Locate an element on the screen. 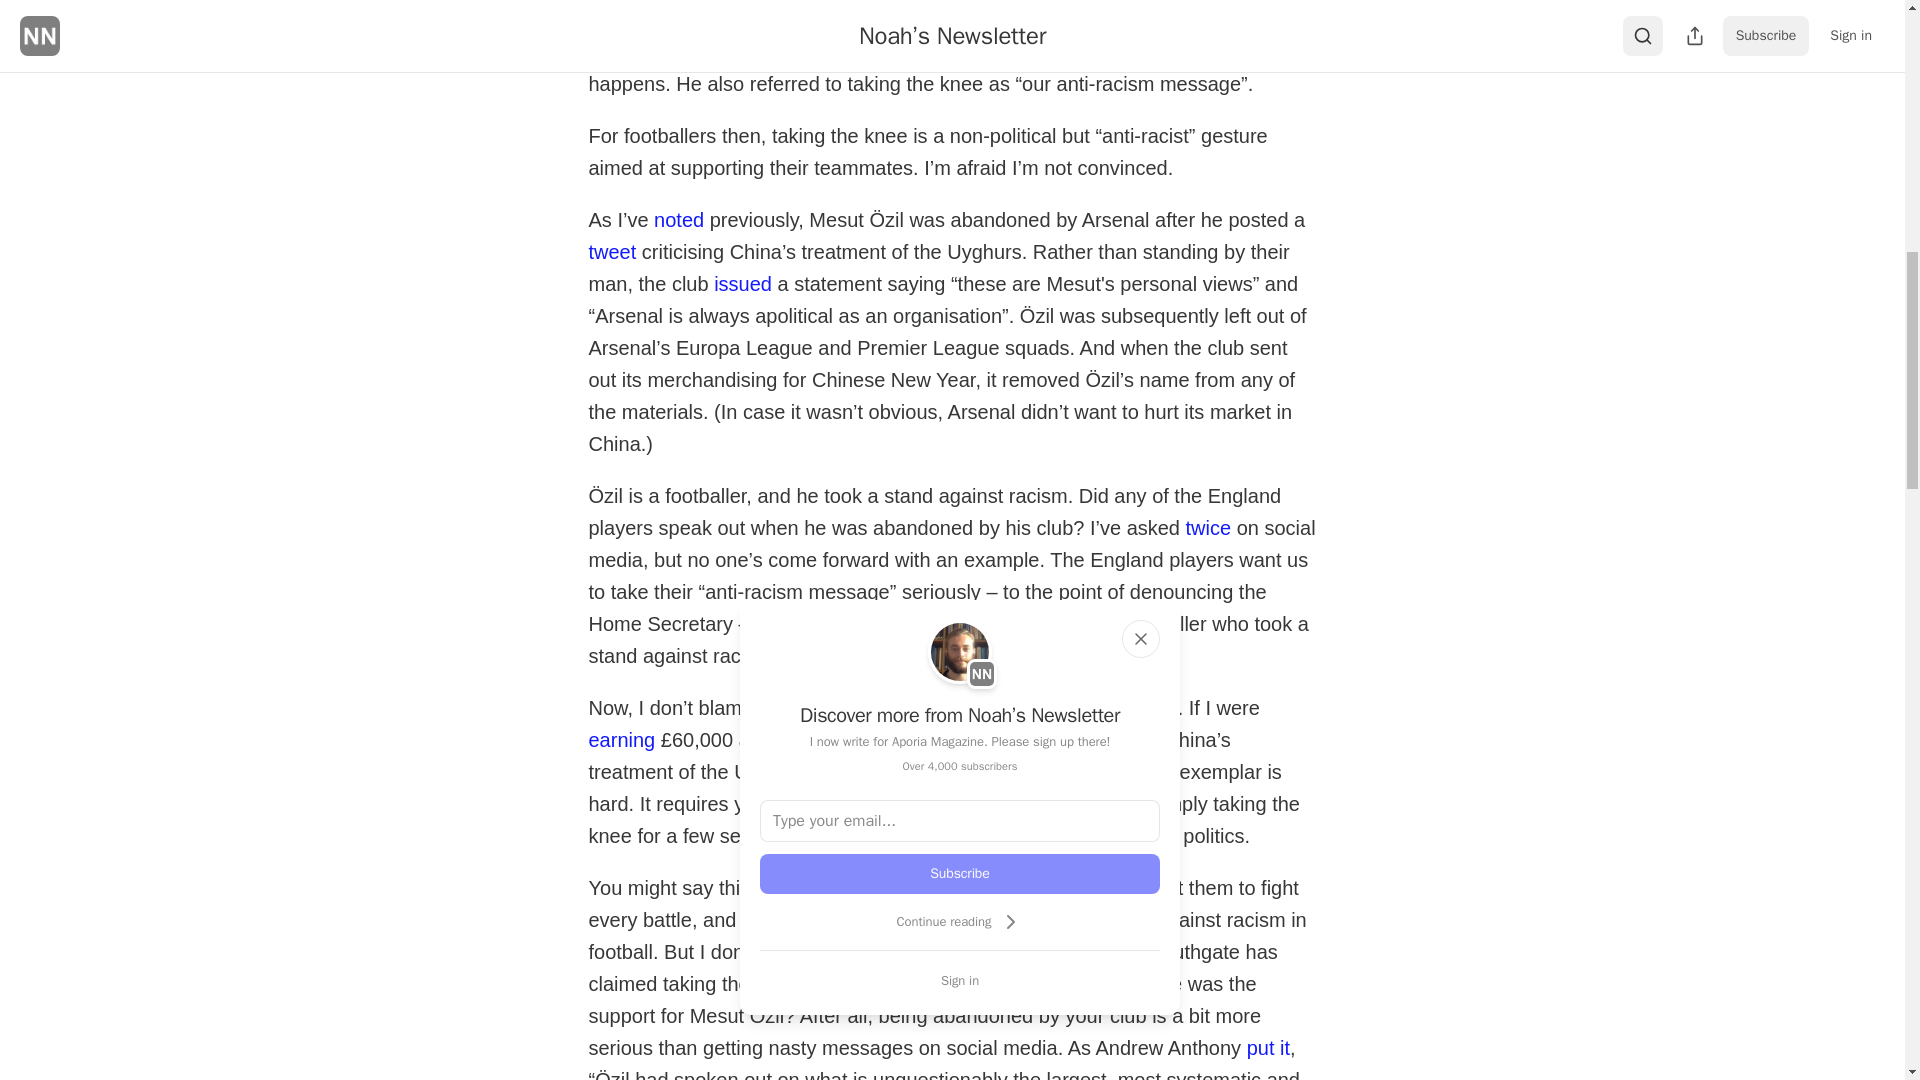 This screenshot has height=1080, width=1920. noted is located at coordinates (679, 219).